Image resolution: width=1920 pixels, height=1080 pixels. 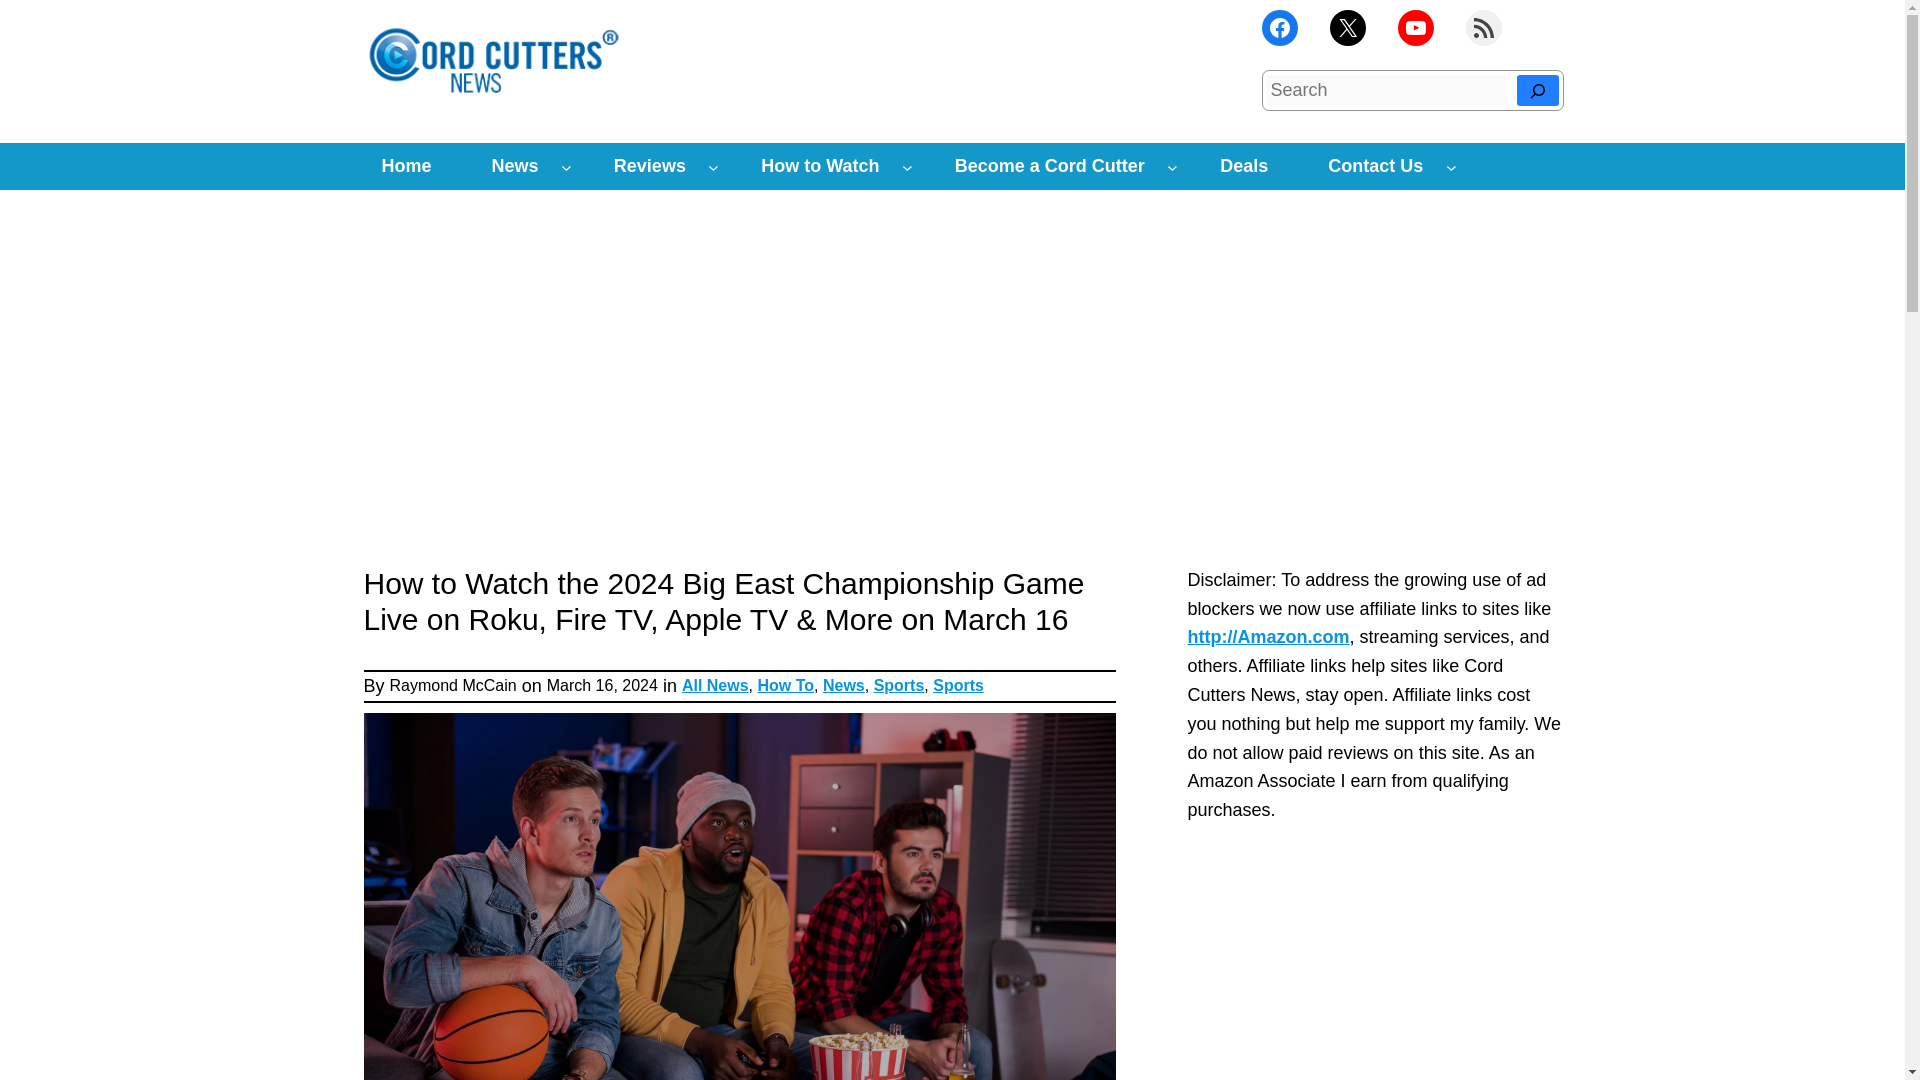 What do you see at coordinates (650, 166) in the screenshot?
I see `Reviews` at bounding box center [650, 166].